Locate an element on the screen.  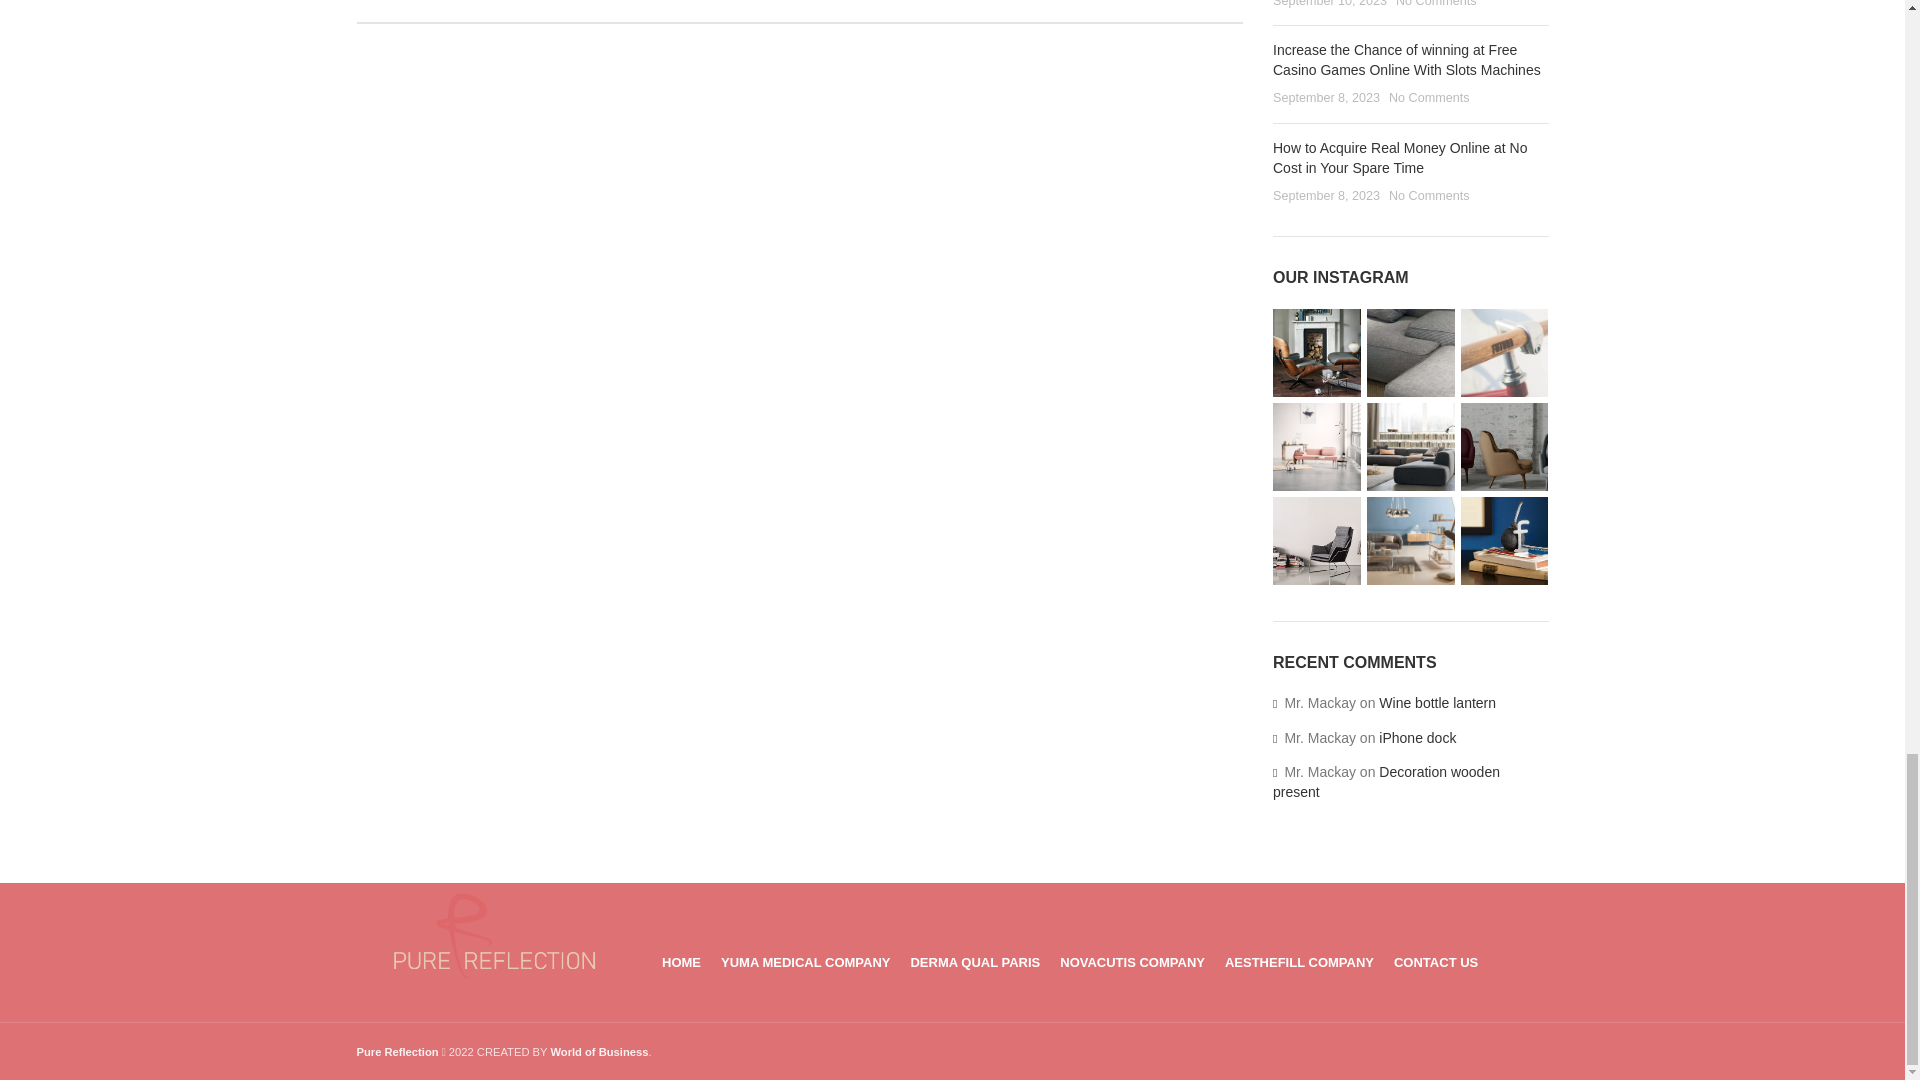
pure-reflection-logo-png is located at coordinates (493, 936).